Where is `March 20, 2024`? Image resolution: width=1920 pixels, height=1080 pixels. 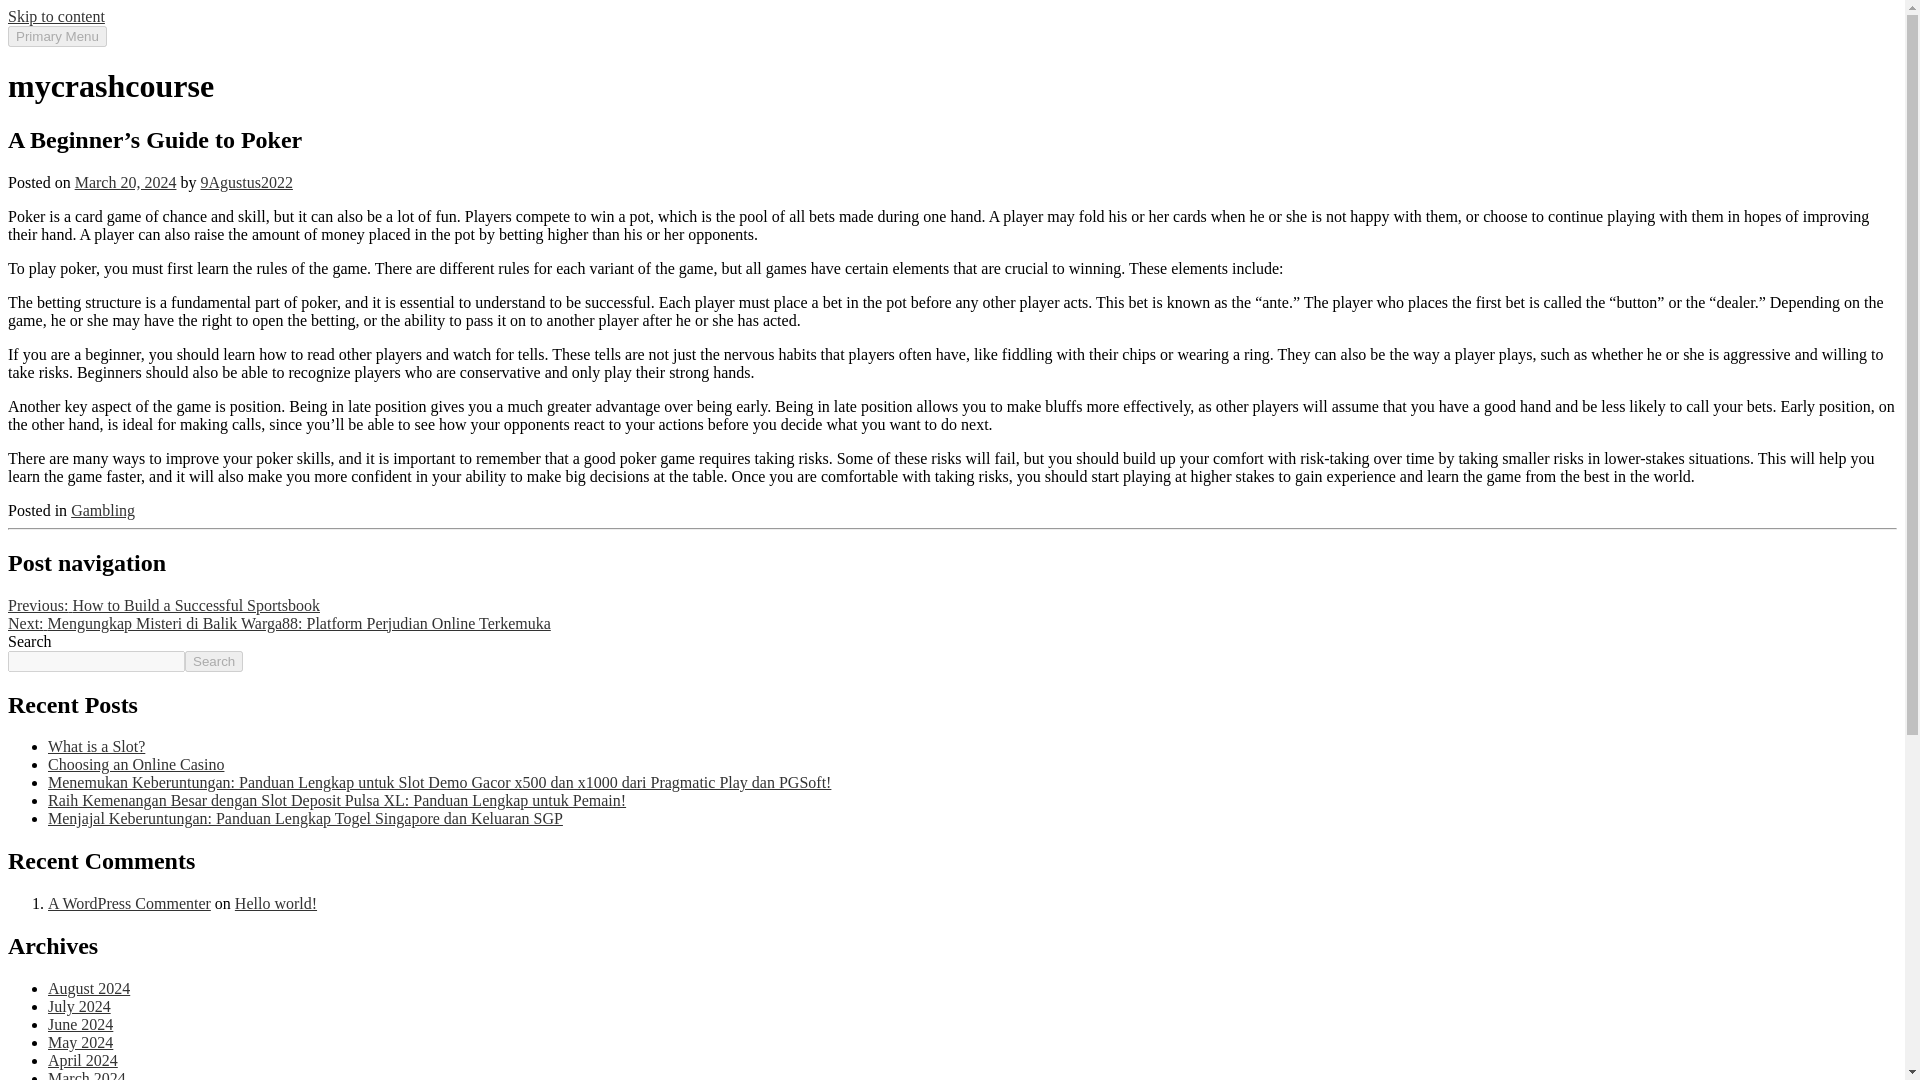
March 20, 2024 is located at coordinates (125, 182).